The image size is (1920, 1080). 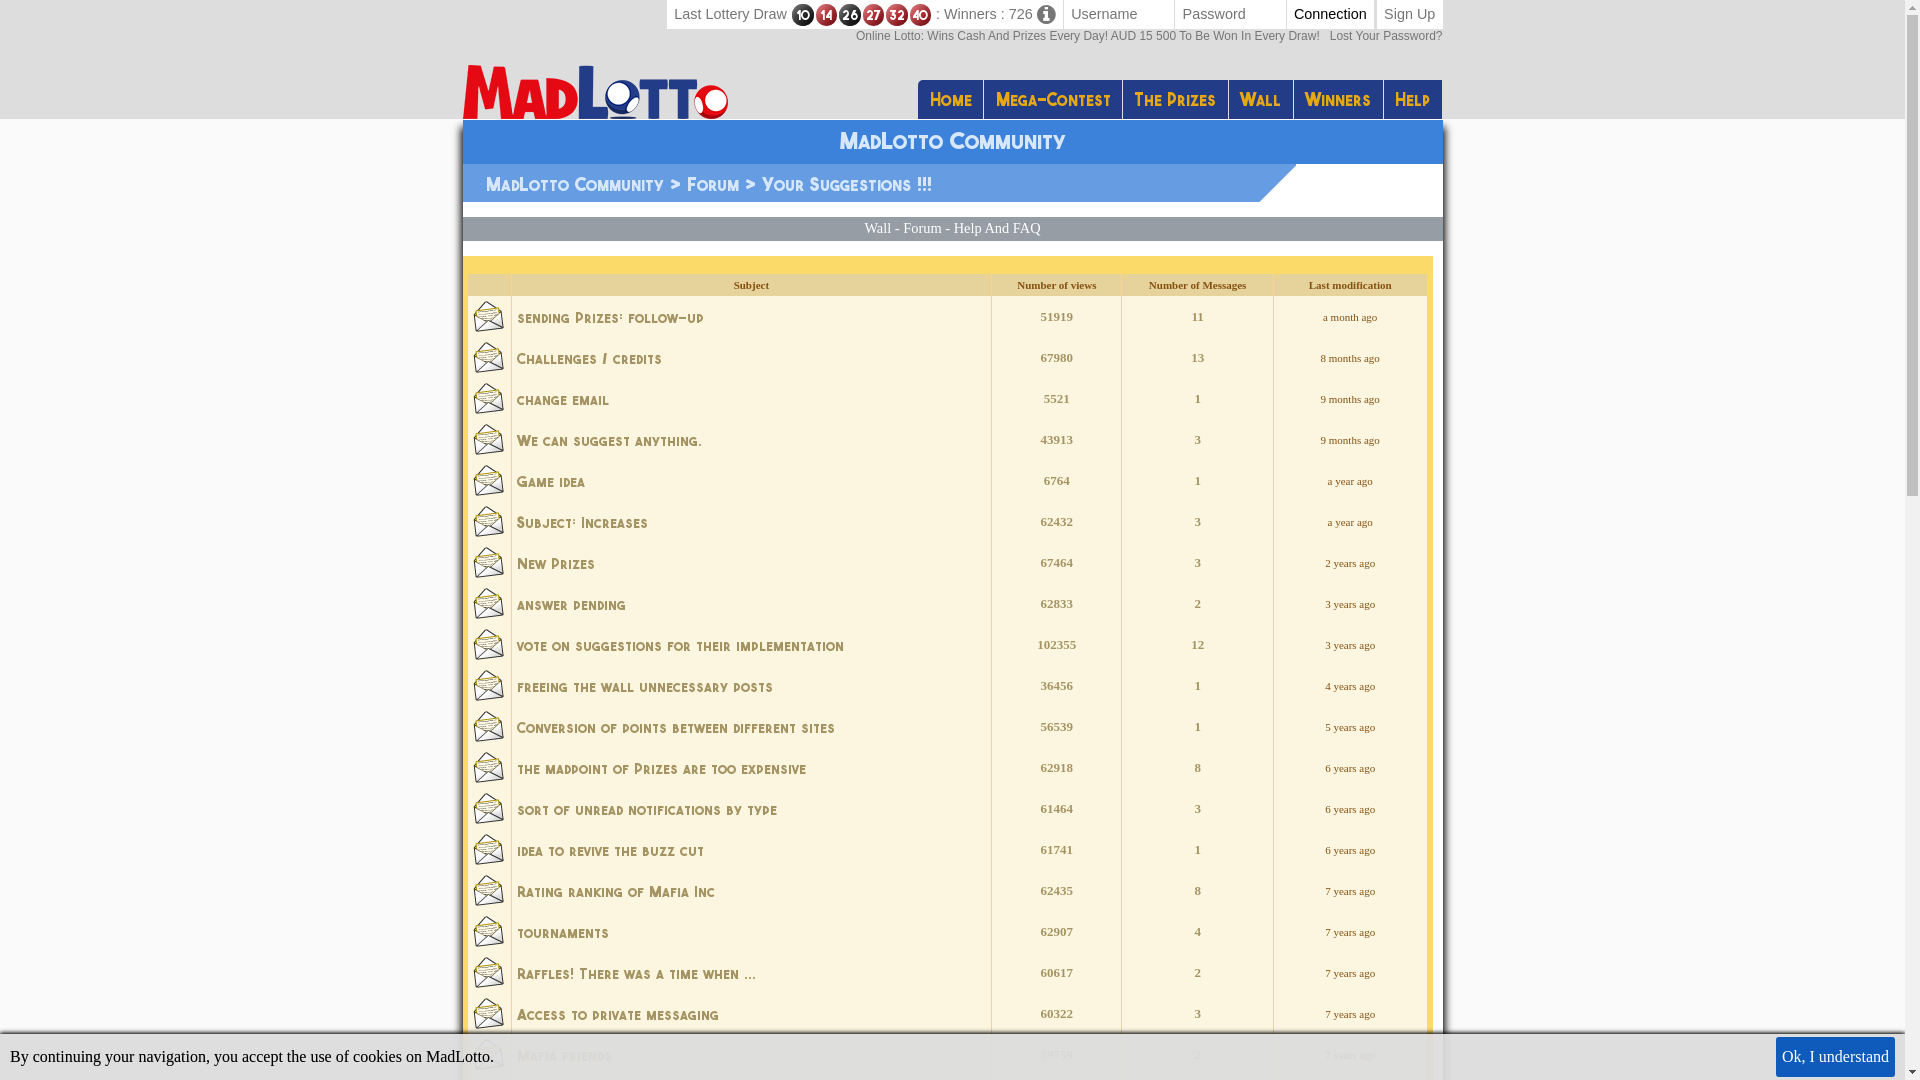 I want to click on Home, so click(x=950, y=100).